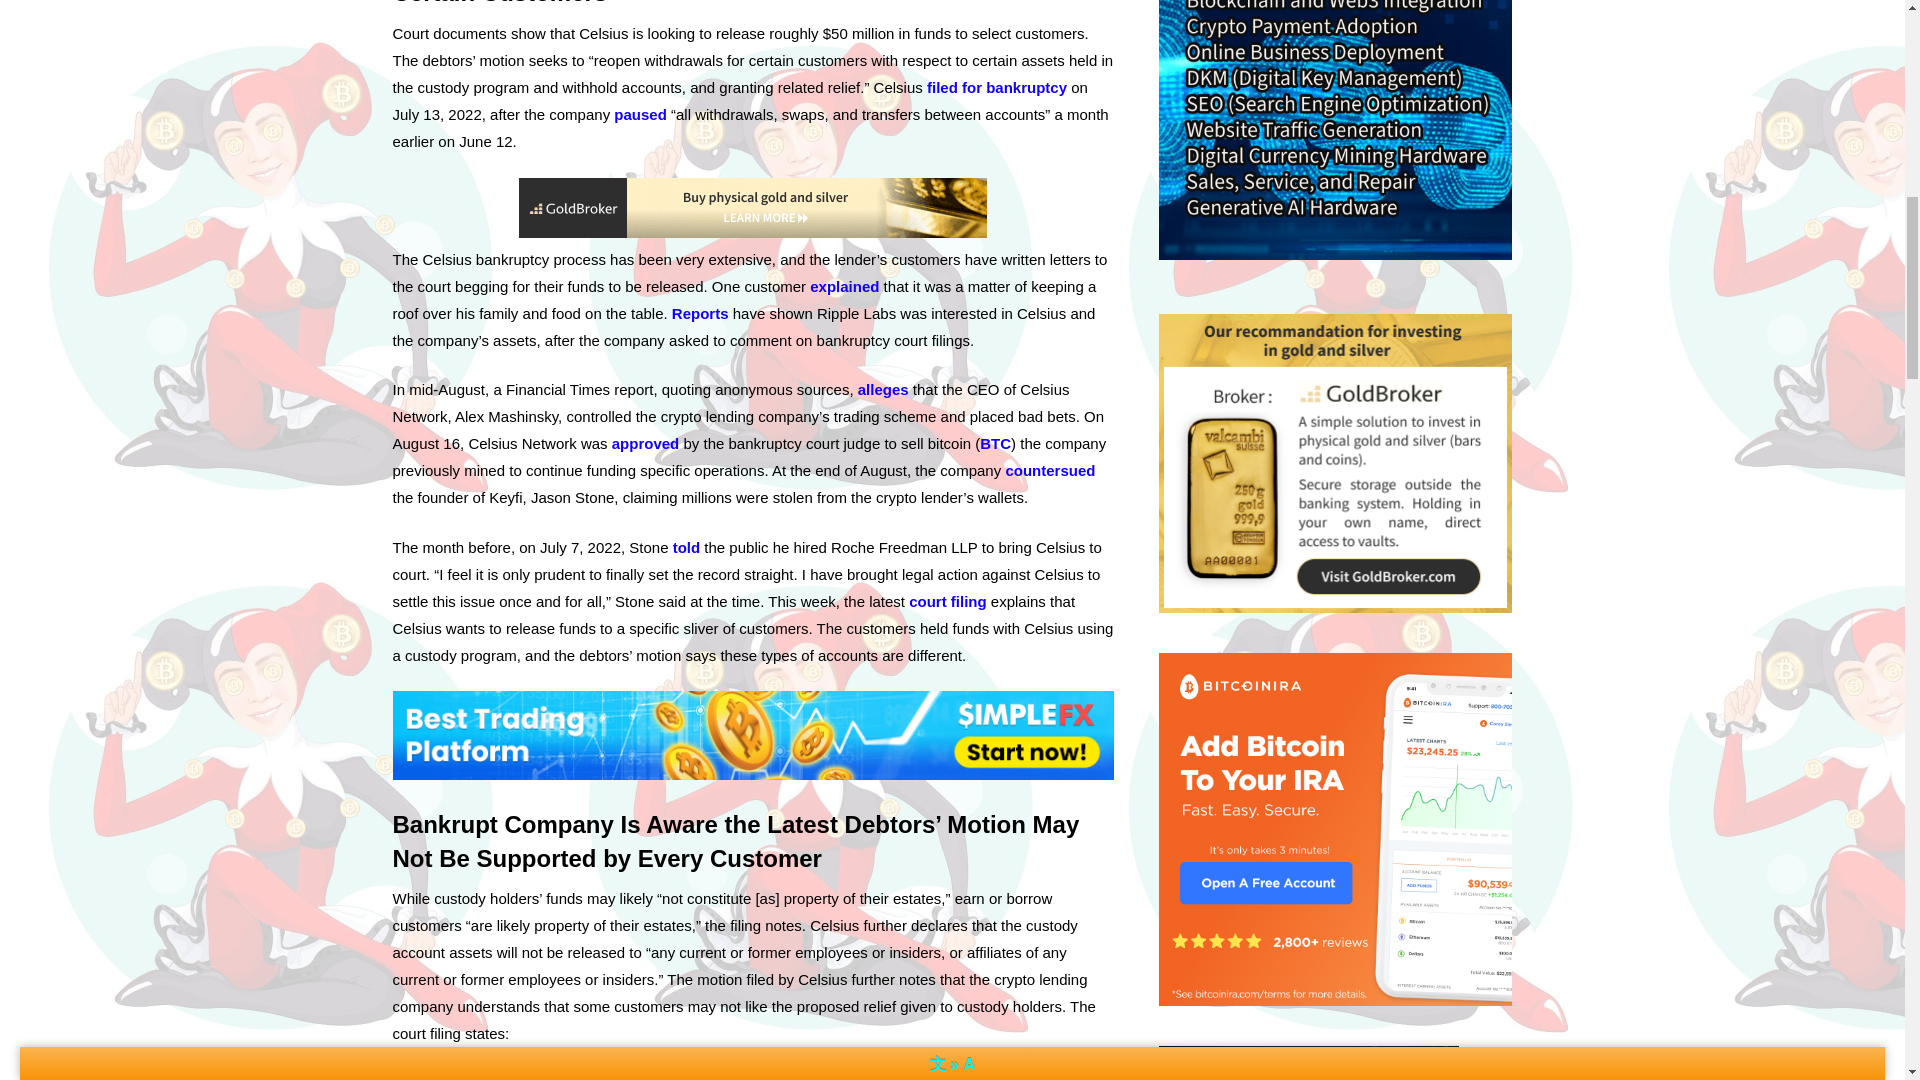 This screenshot has width=1920, height=1080. Describe the element at coordinates (883, 390) in the screenshot. I see `alleges` at that location.